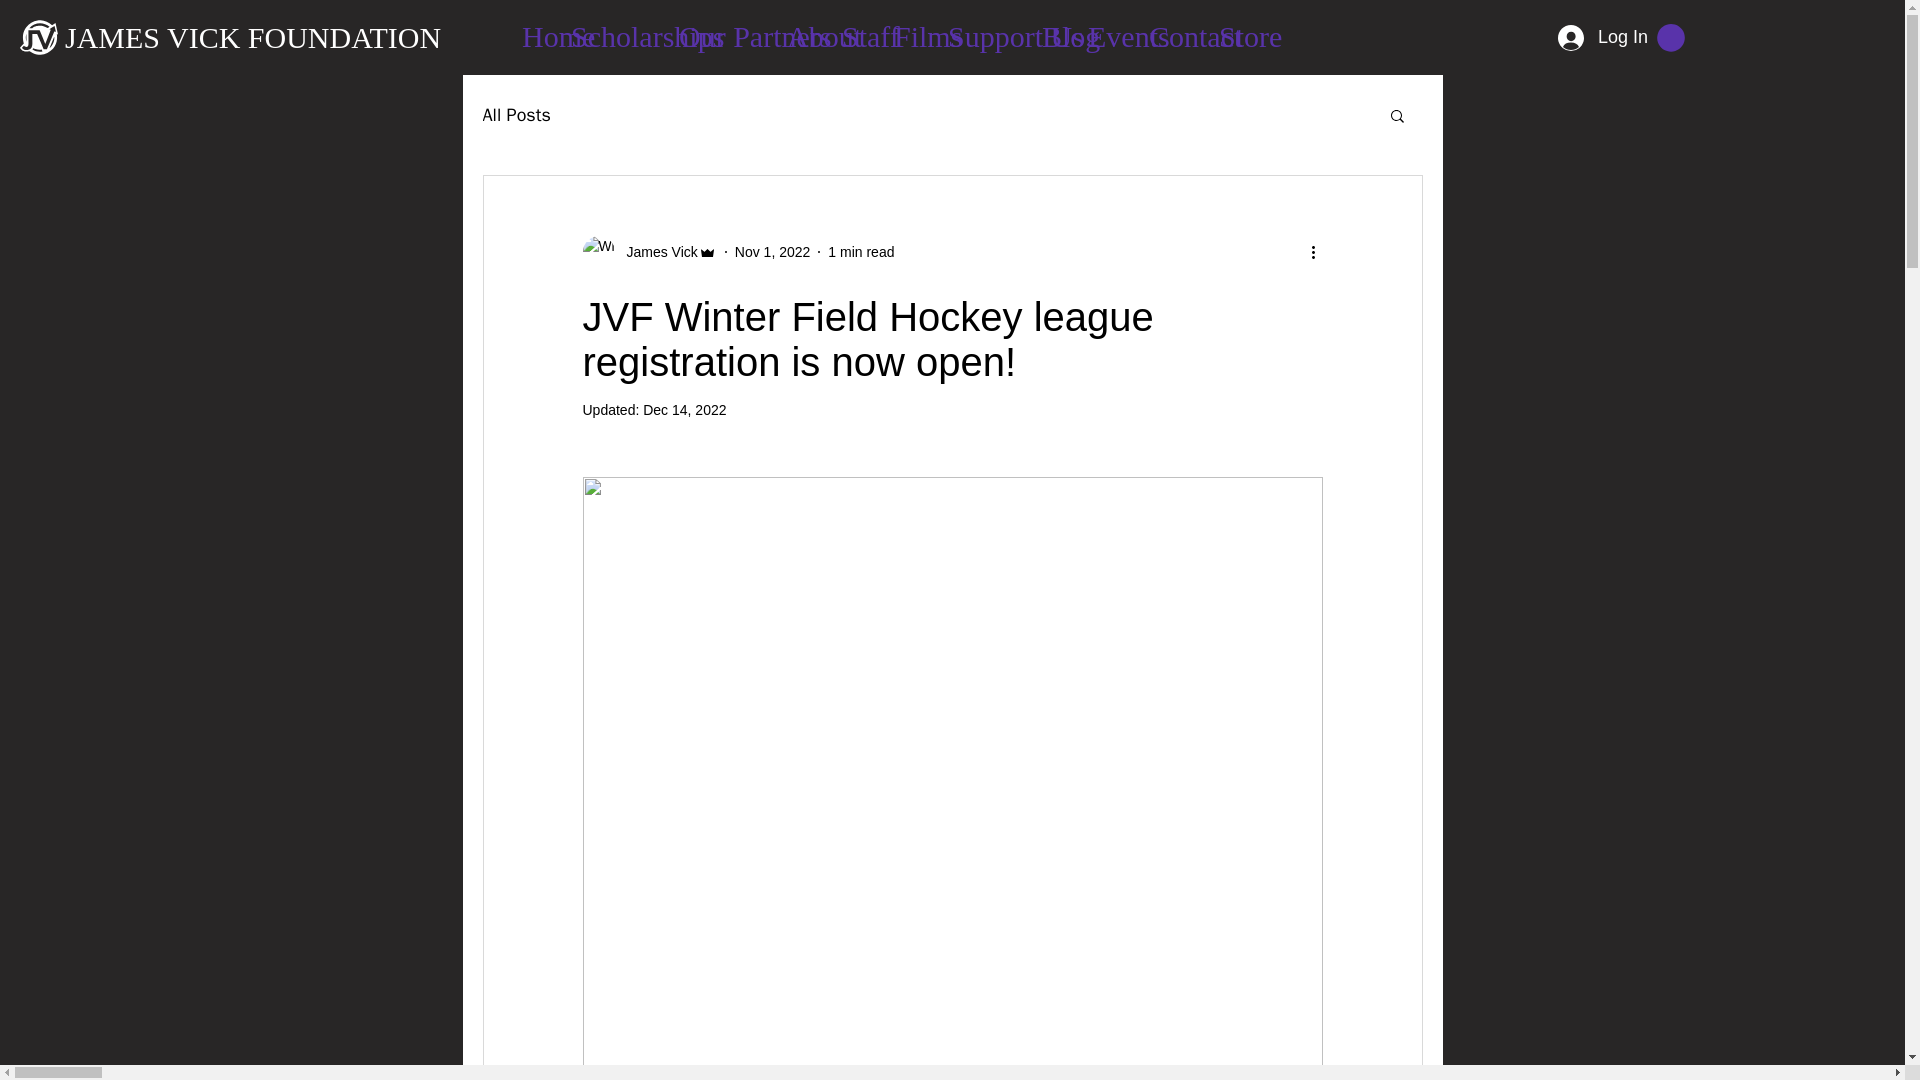 This screenshot has height=1080, width=1920. What do you see at coordinates (253, 36) in the screenshot?
I see `JAMES VICK FOUNDATION` at bounding box center [253, 36].